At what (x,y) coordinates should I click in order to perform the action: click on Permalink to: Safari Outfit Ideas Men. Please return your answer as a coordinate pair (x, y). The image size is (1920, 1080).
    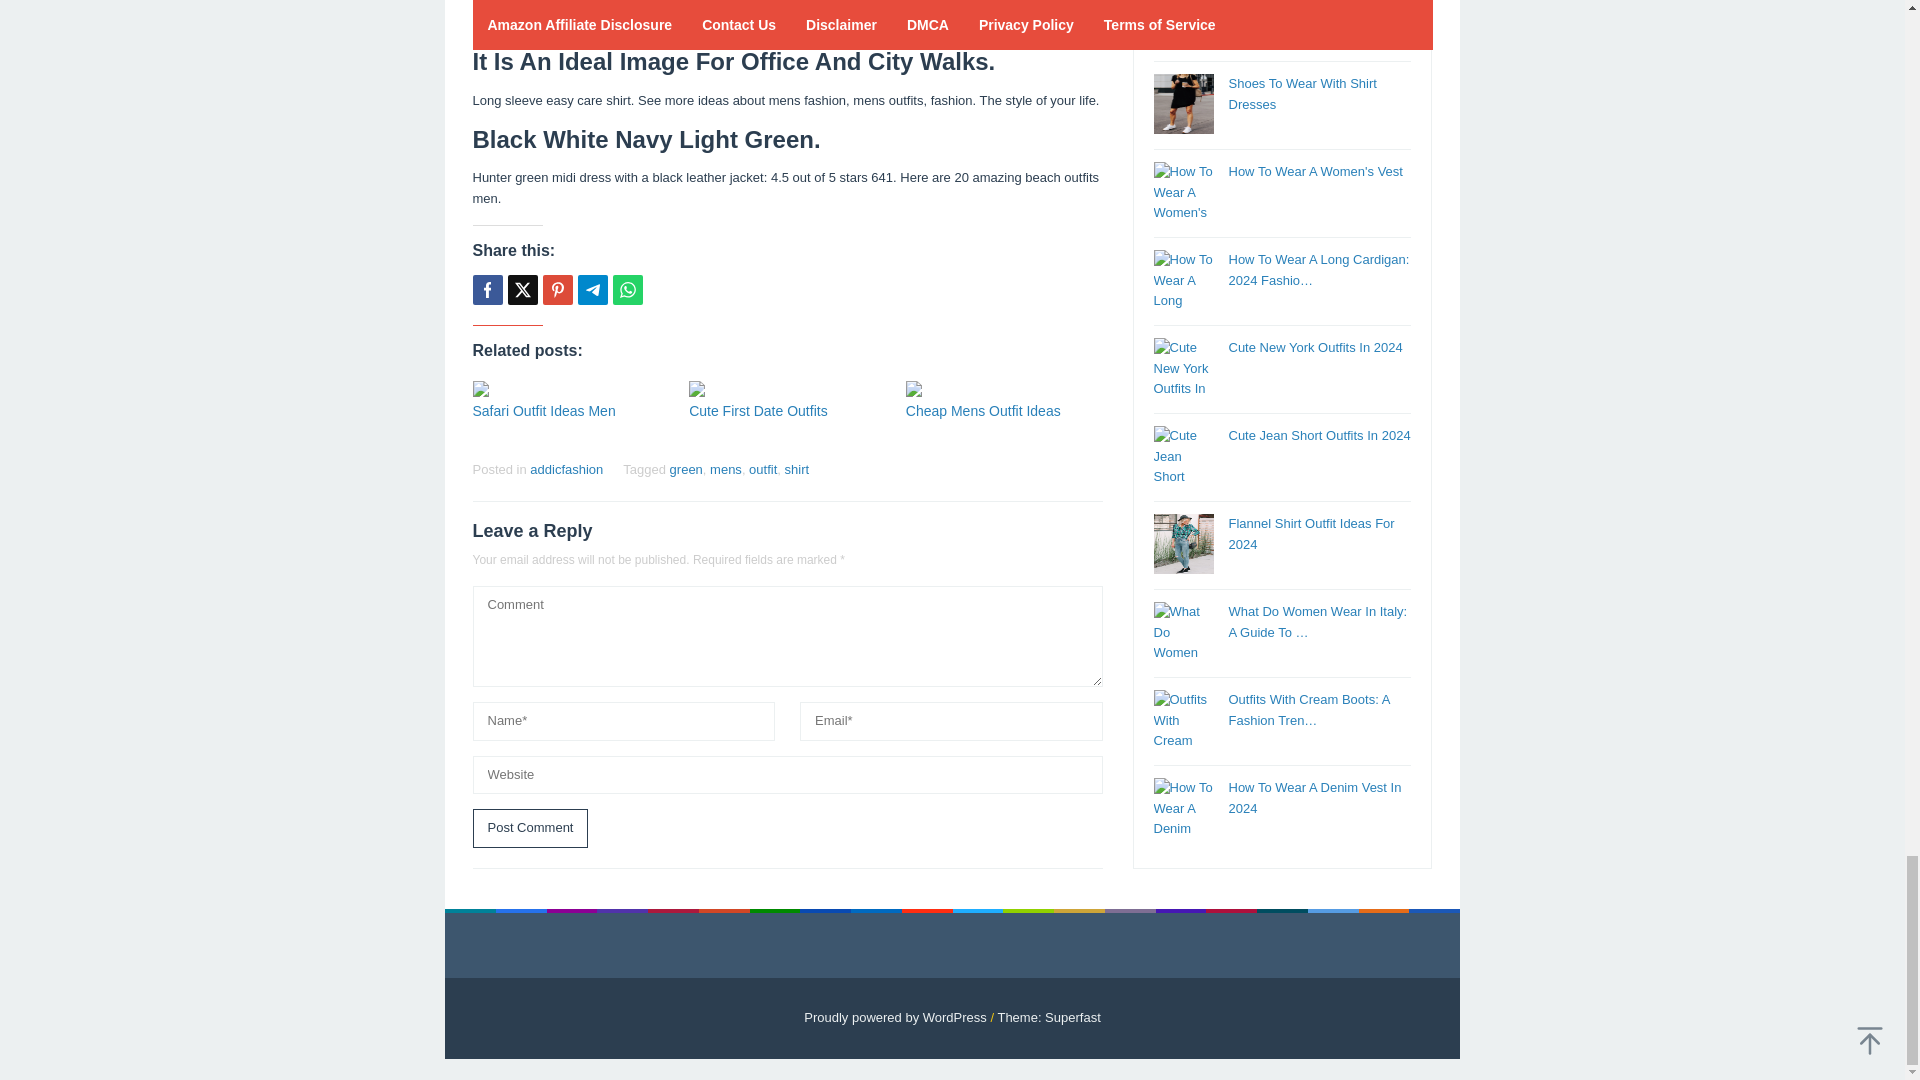
    Looking at the image, I should click on (543, 410).